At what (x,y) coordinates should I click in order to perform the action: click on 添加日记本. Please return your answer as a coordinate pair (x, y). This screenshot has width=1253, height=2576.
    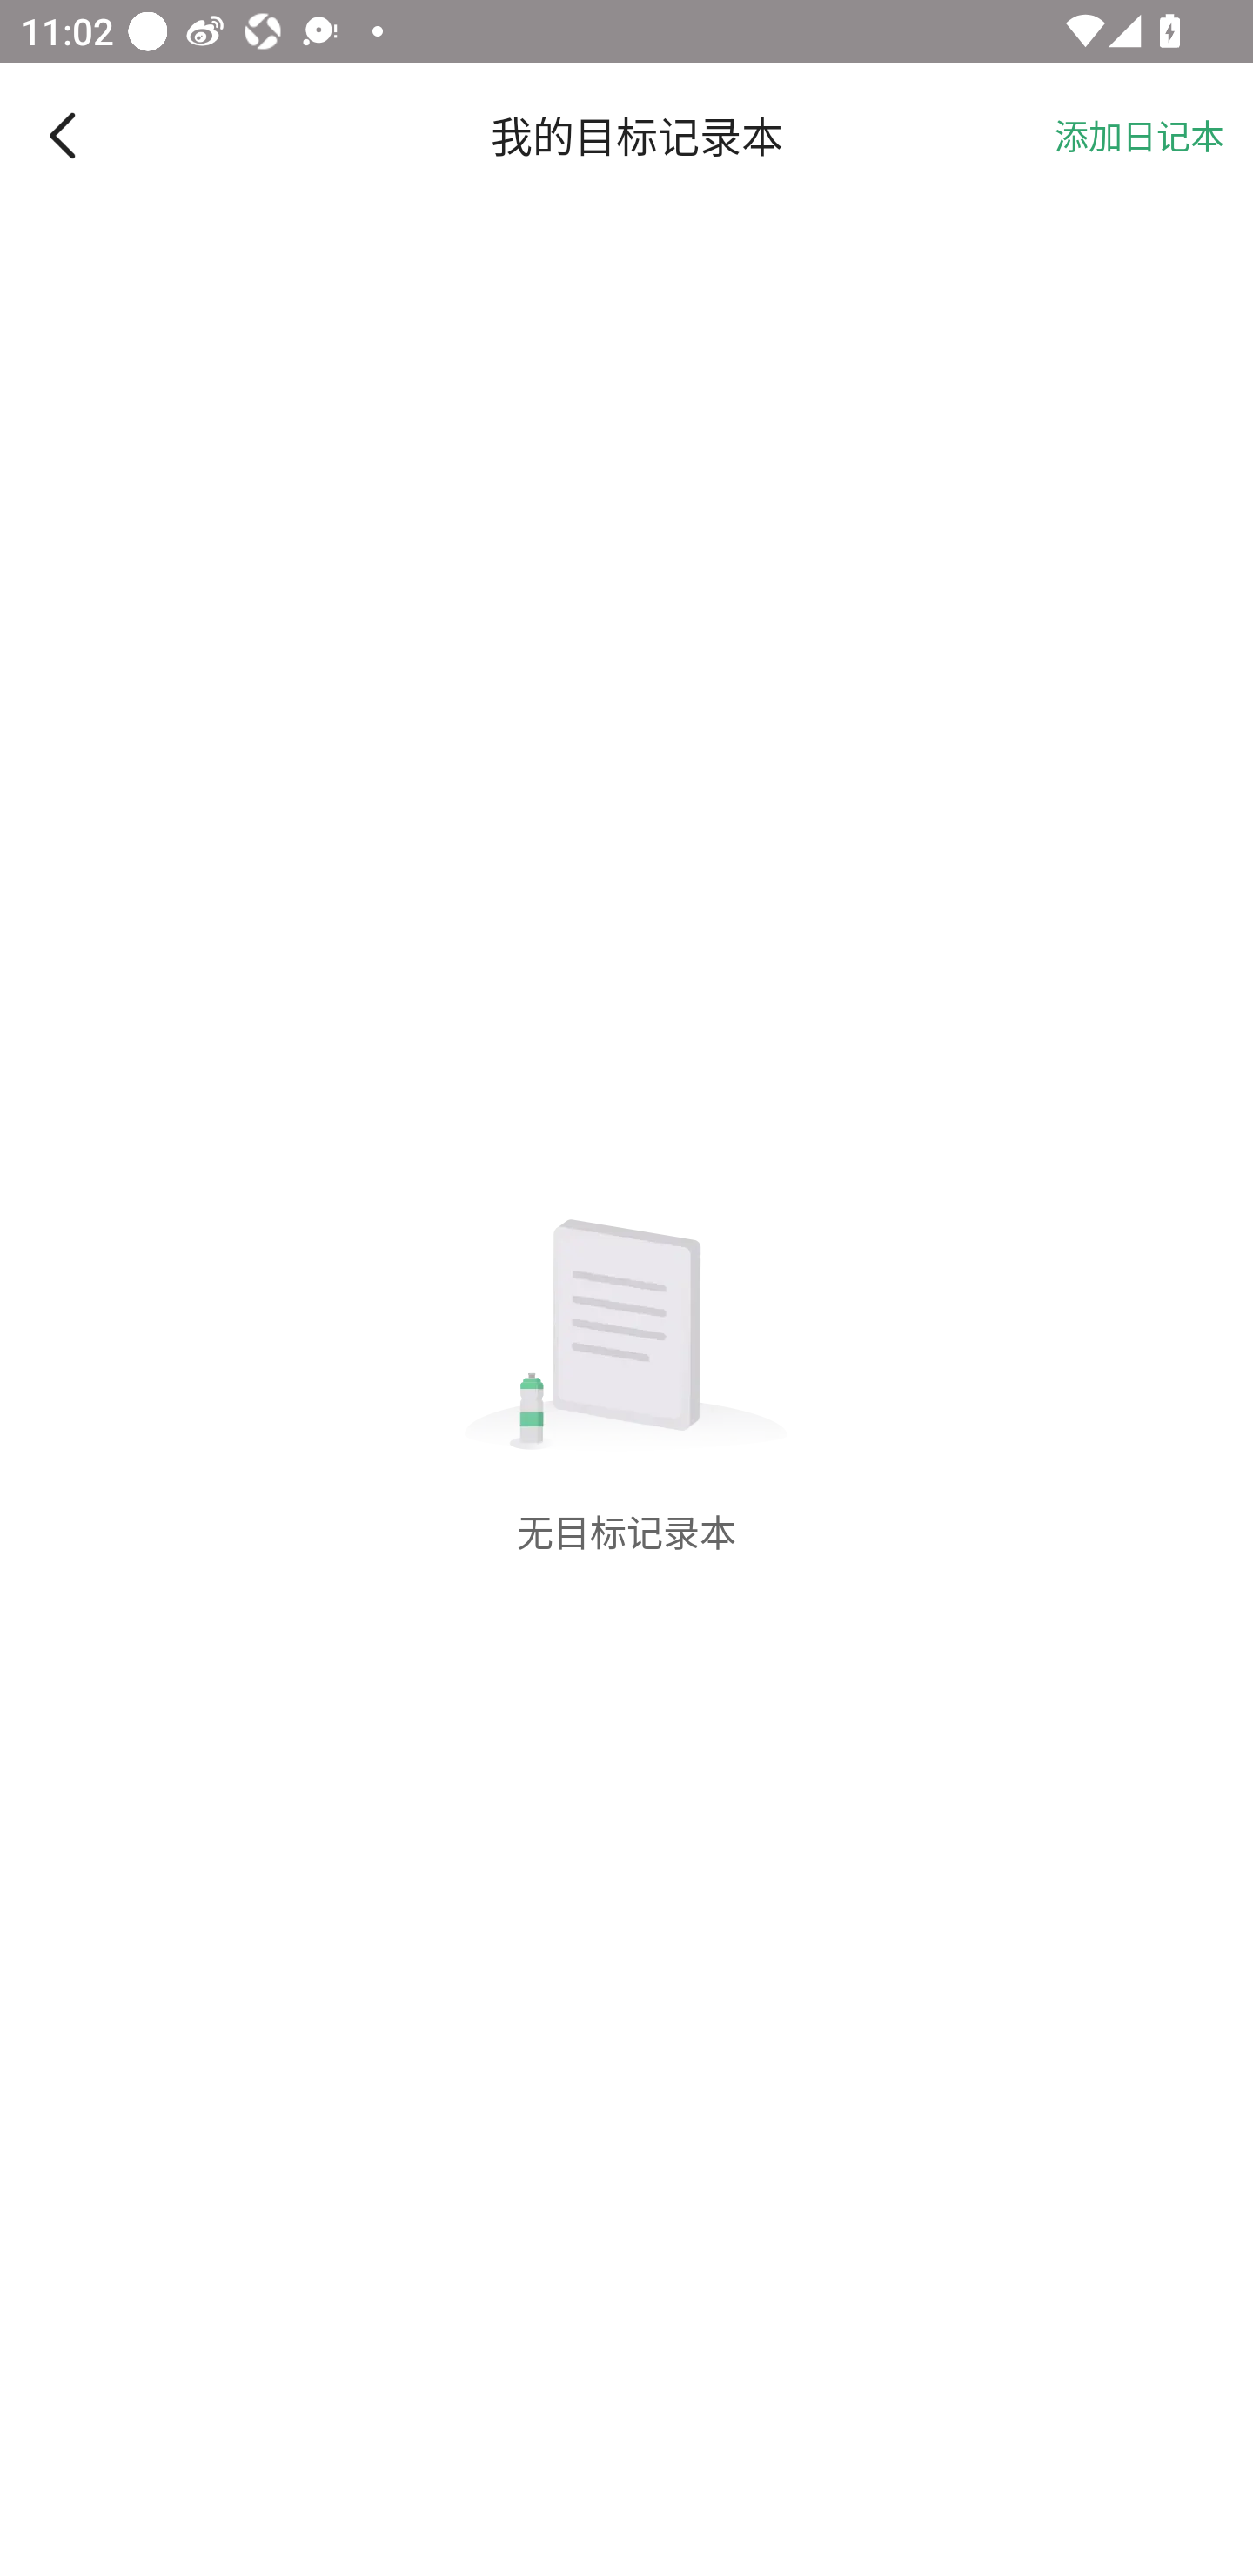
    Looking at the image, I should click on (1139, 135).